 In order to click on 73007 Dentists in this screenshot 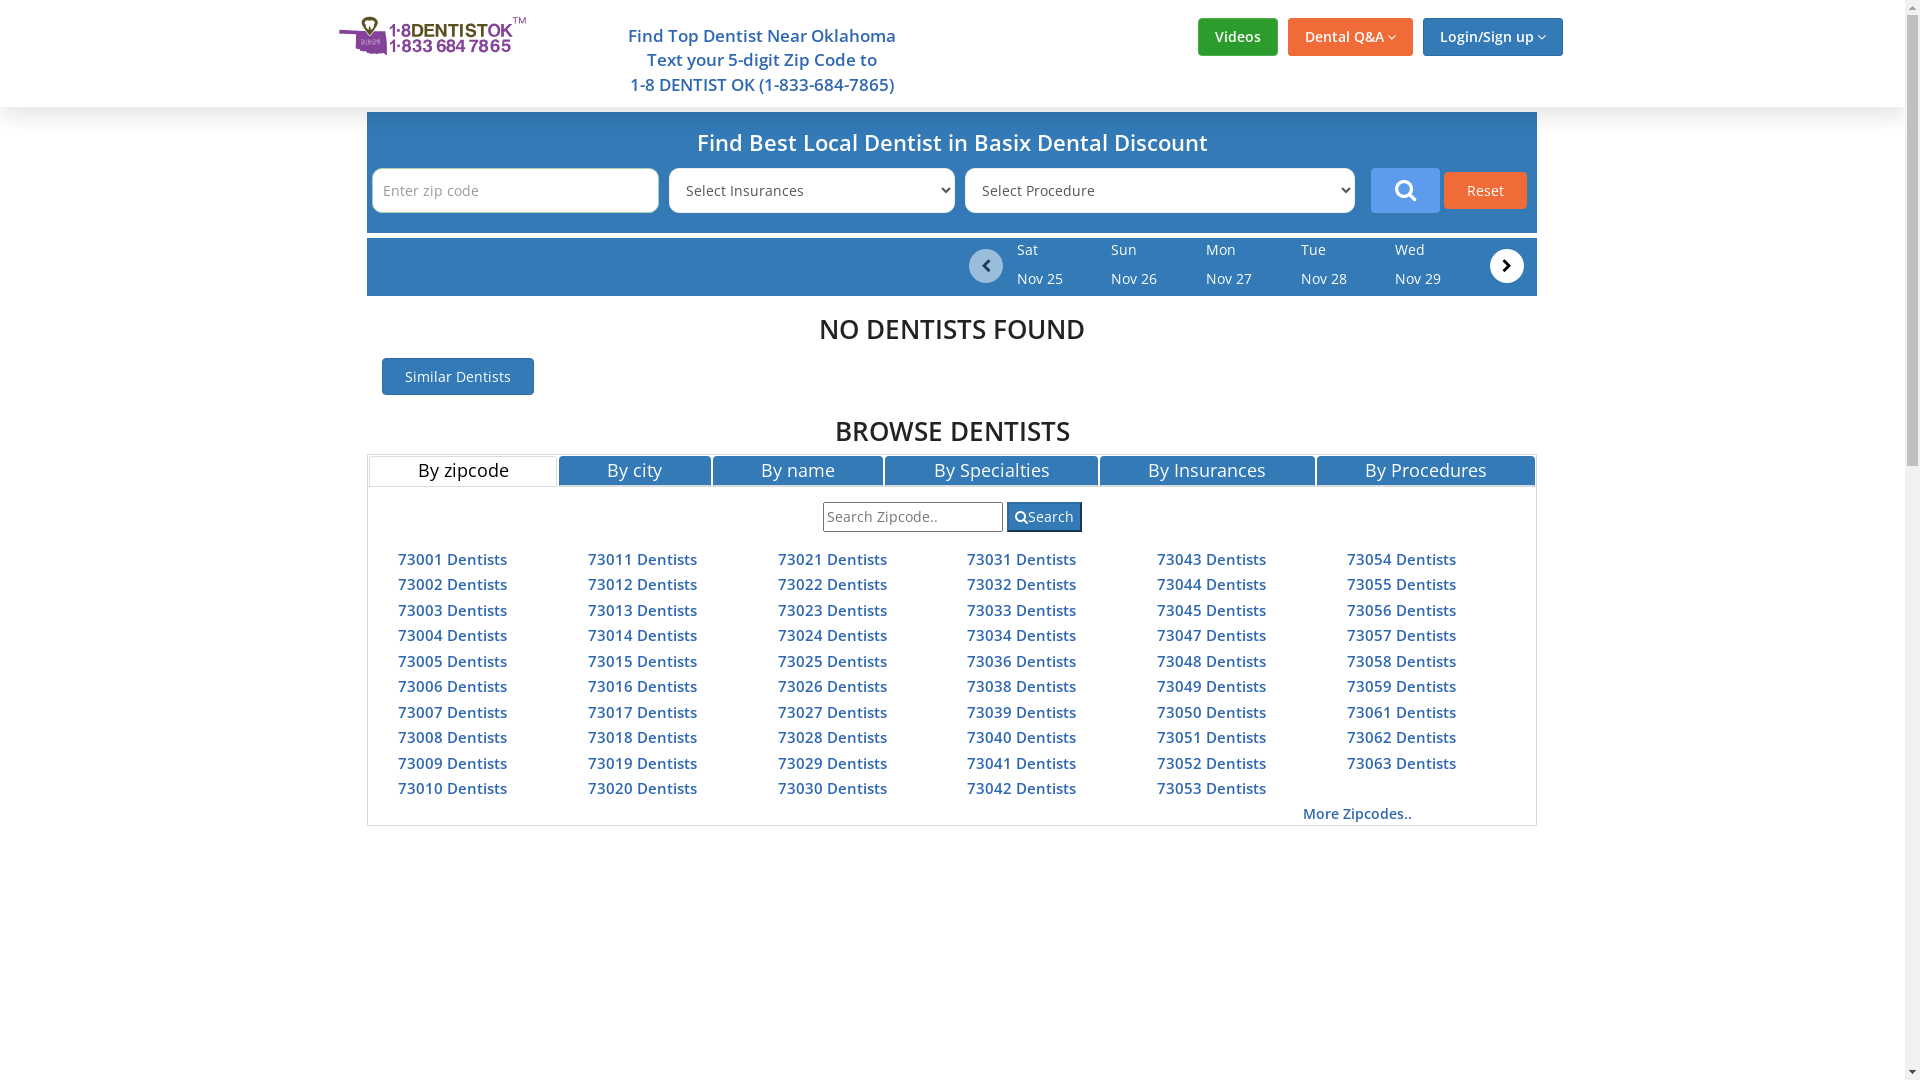, I will do `click(452, 712)`.